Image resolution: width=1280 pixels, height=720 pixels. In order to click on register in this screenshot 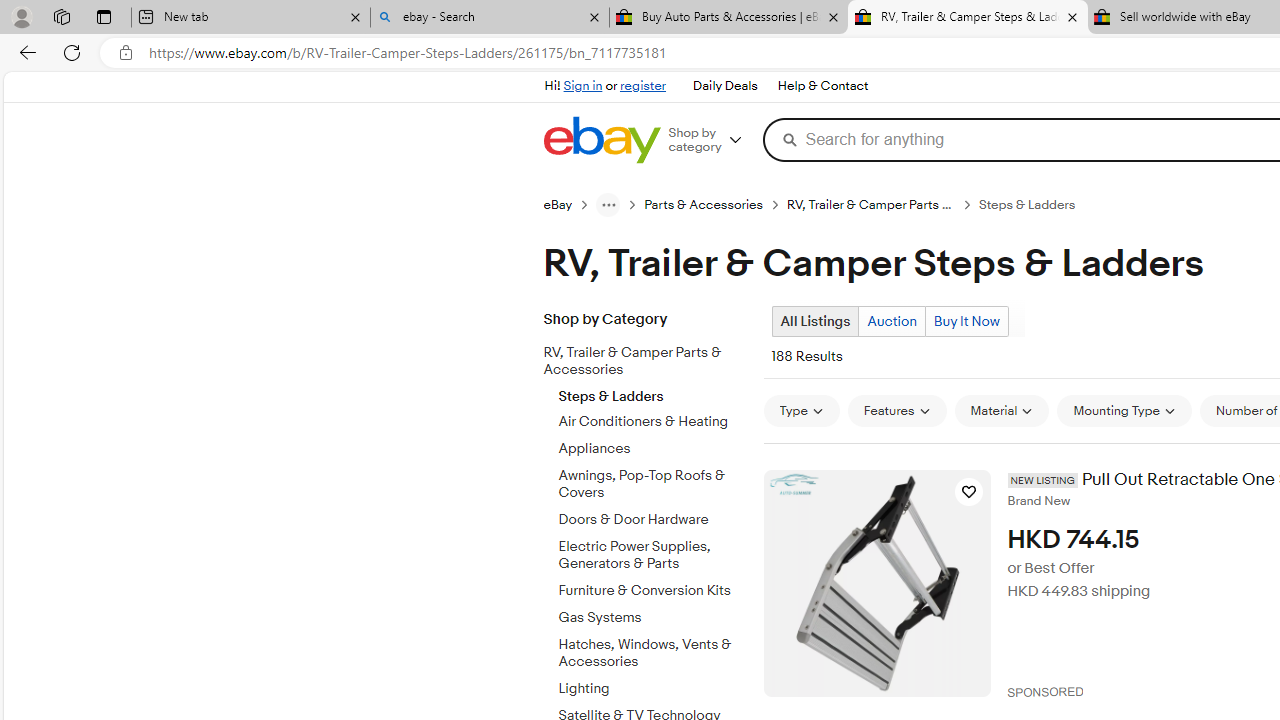, I will do `click(642, 86)`.